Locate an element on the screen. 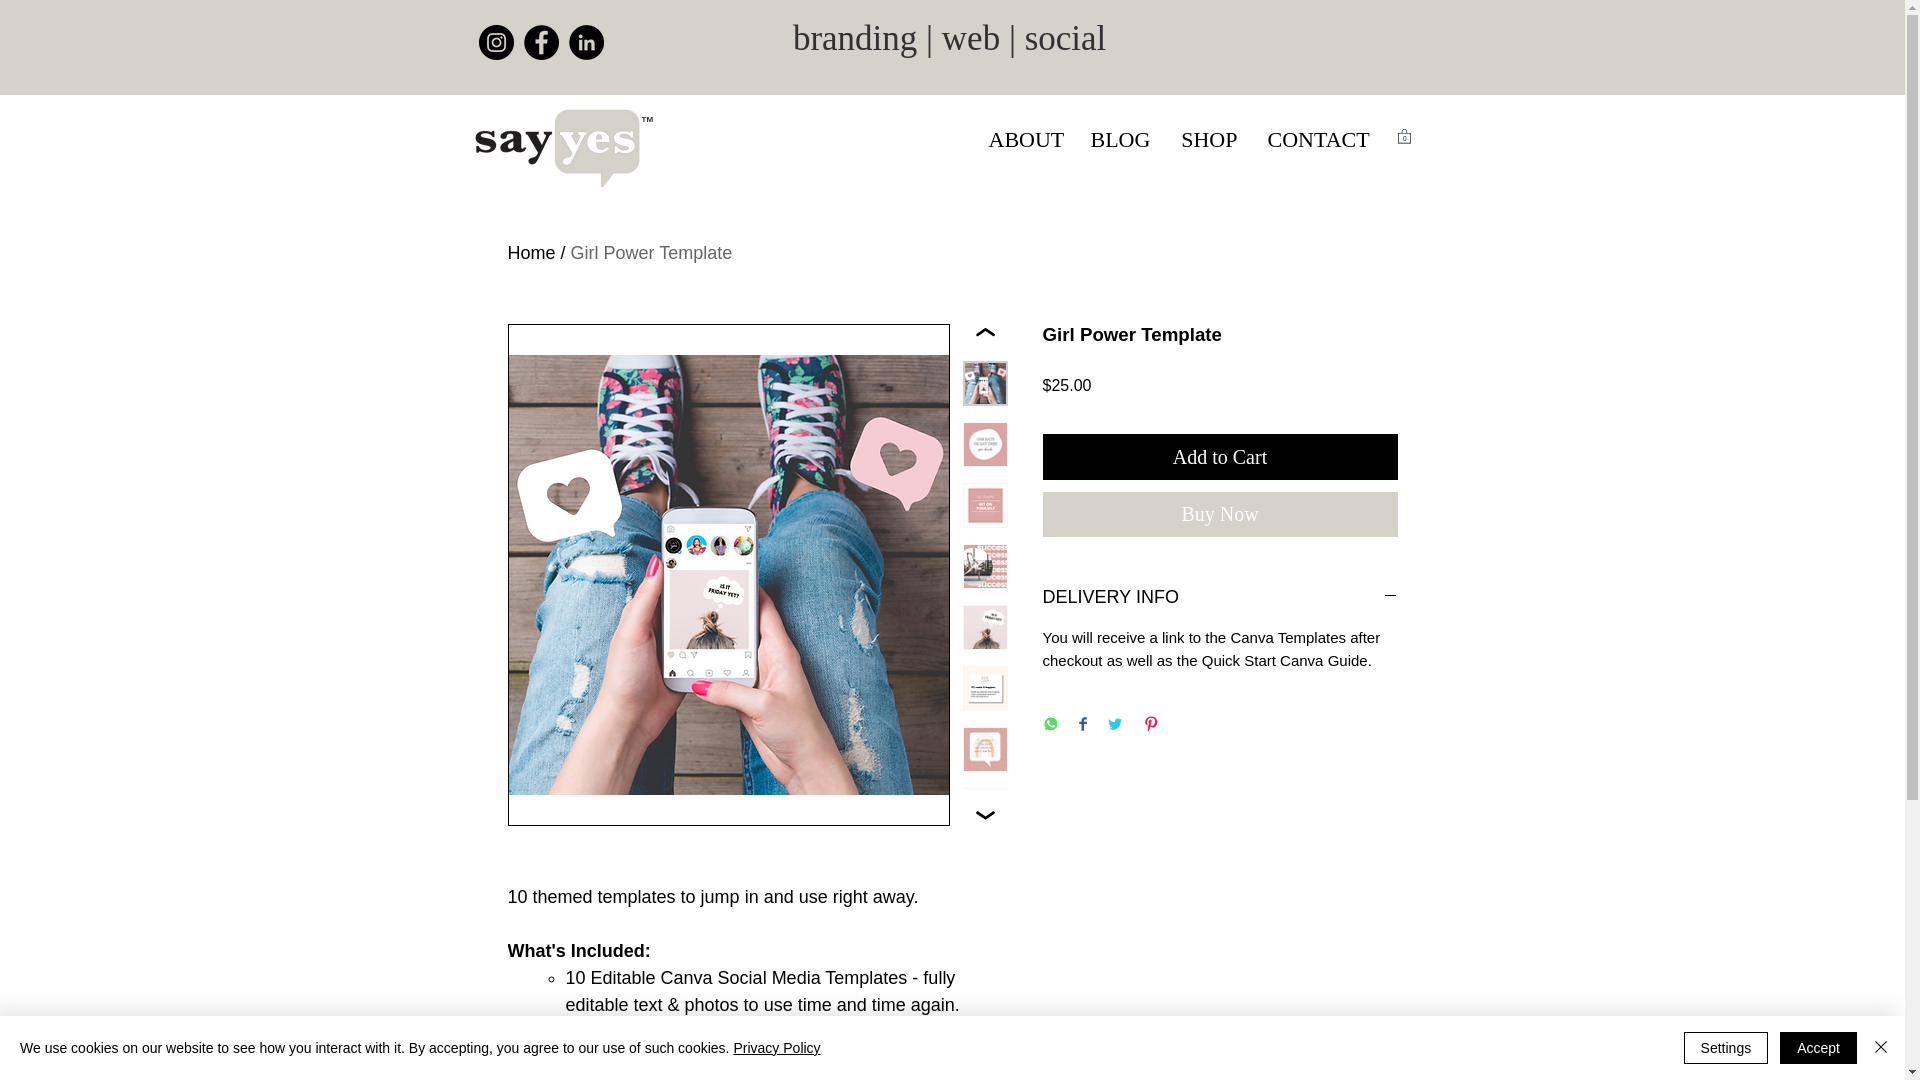 Image resolution: width=1920 pixels, height=1080 pixels. Buy Now is located at coordinates (1220, 514).